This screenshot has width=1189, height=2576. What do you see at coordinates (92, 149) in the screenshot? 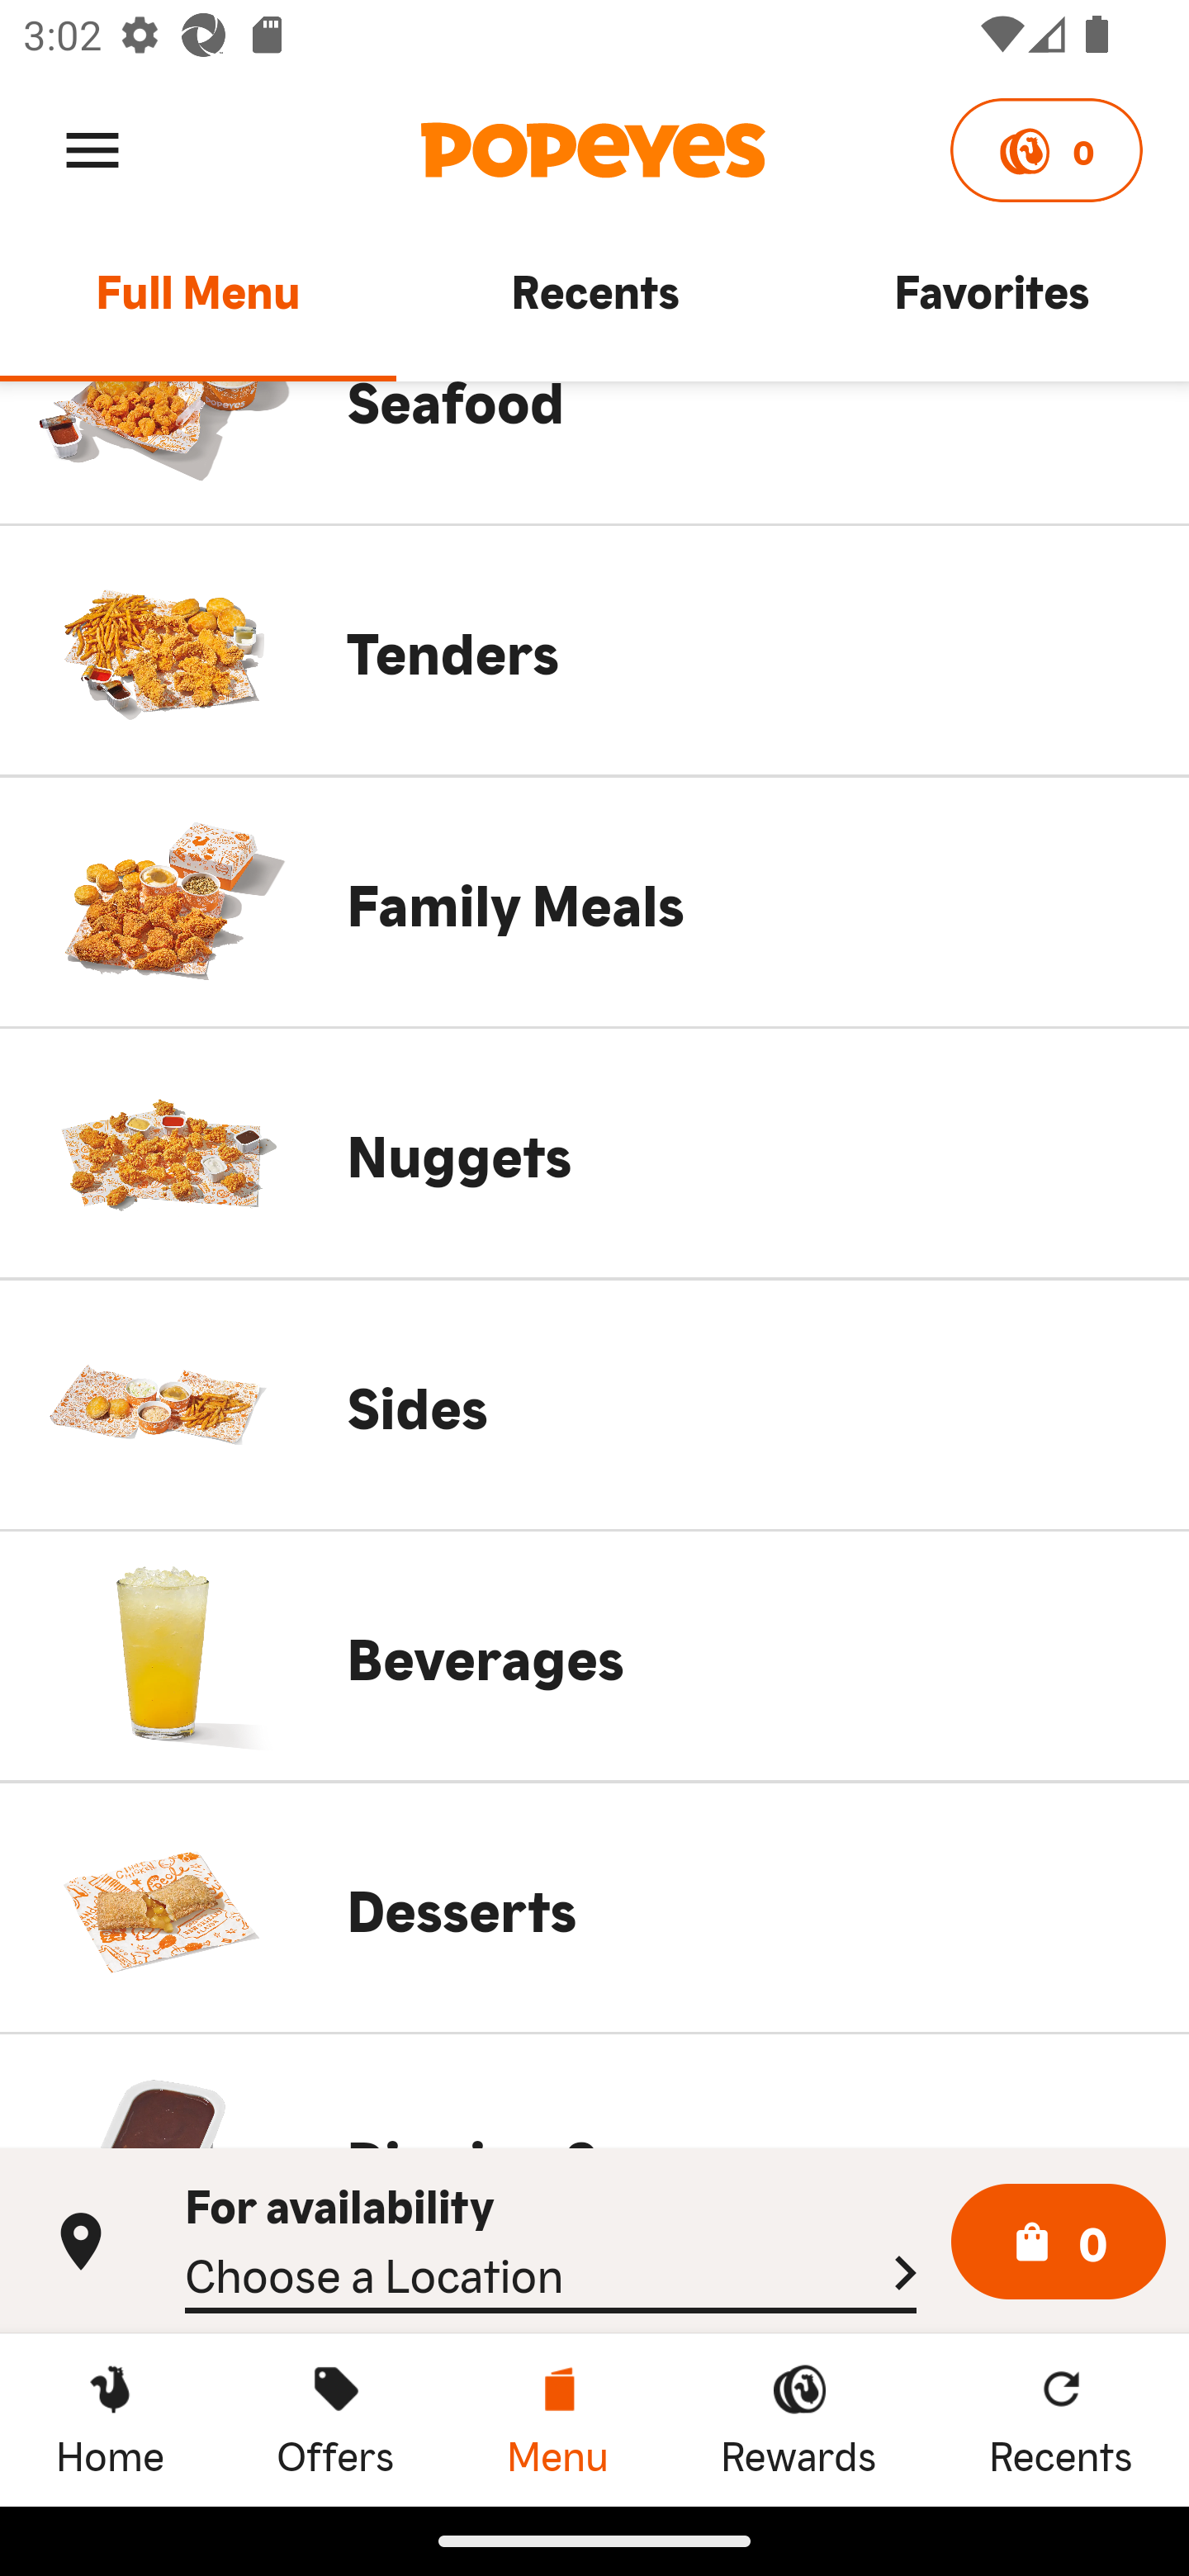
I see `Menu ` at bounding box center [92, 149].